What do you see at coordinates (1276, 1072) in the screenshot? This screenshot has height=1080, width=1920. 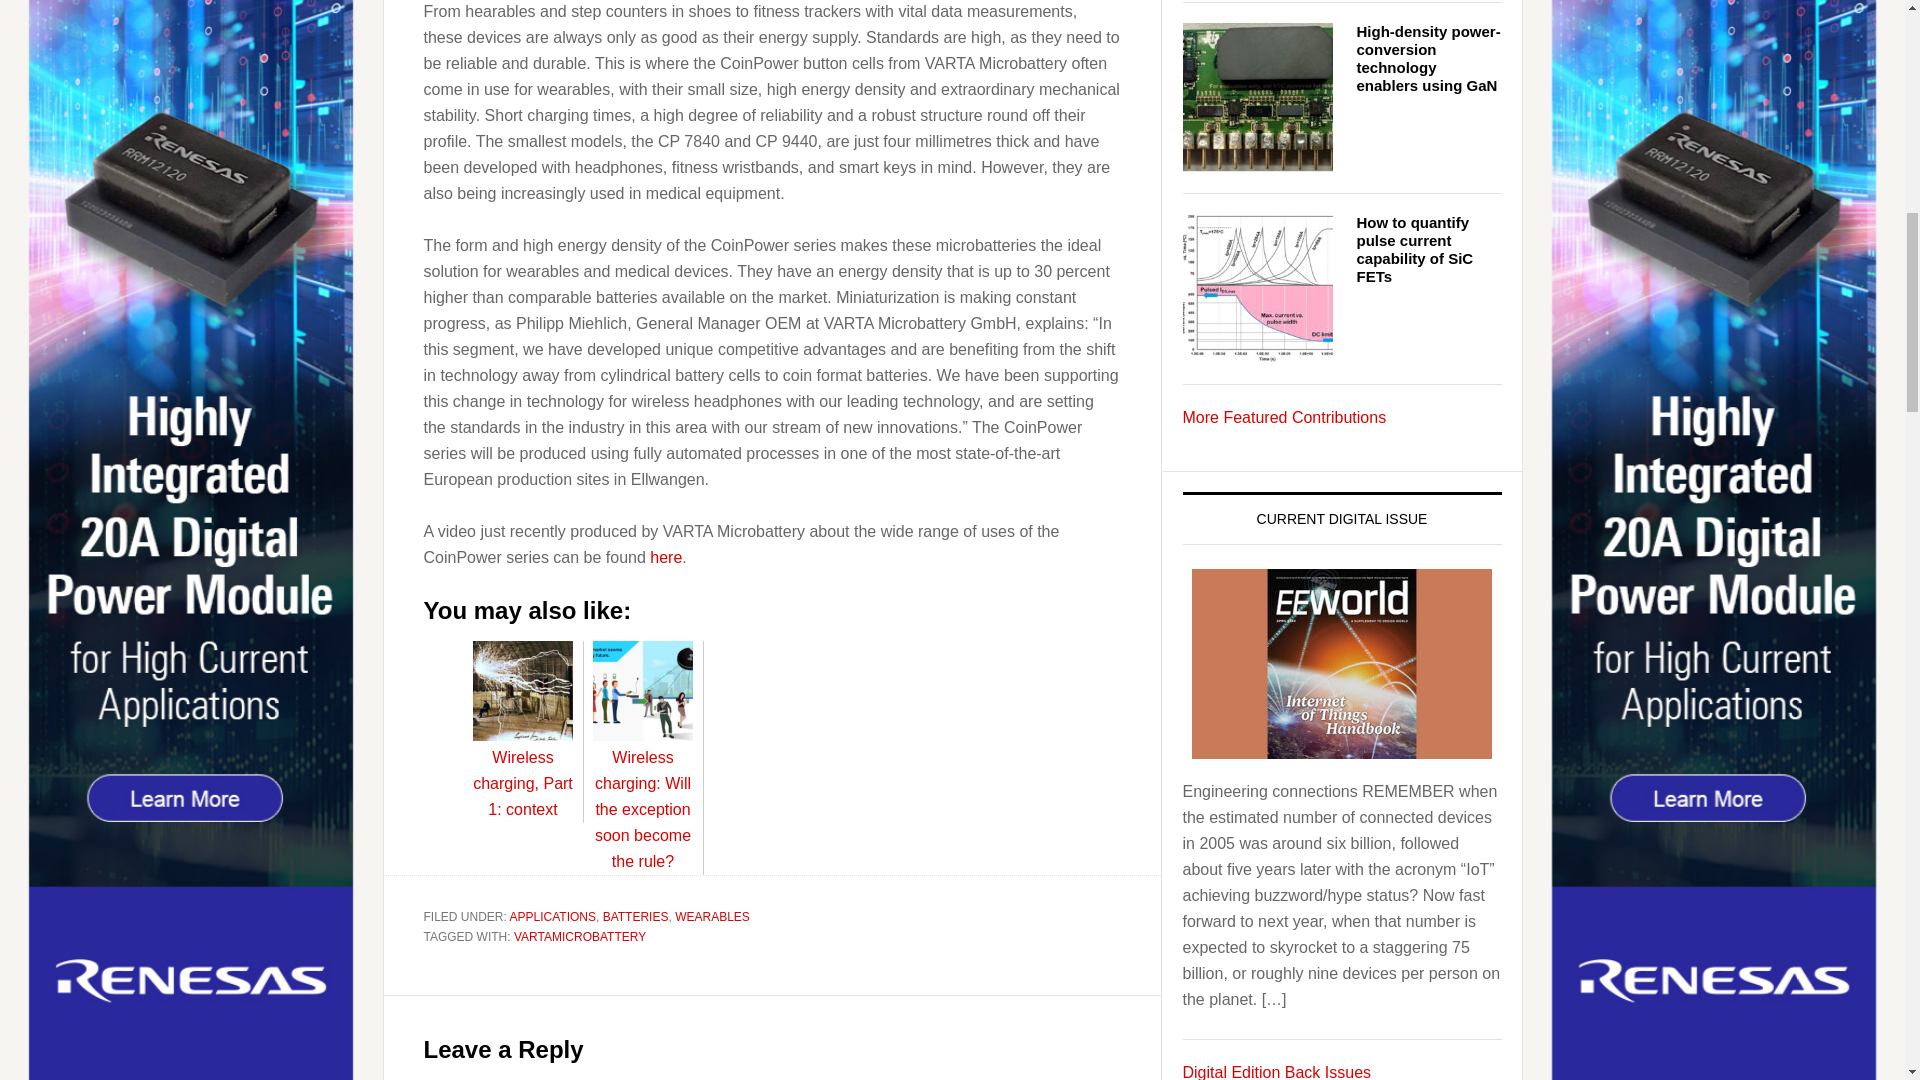 I see `Digital Edition Back Issue` at bounding box center [1276, 1072].